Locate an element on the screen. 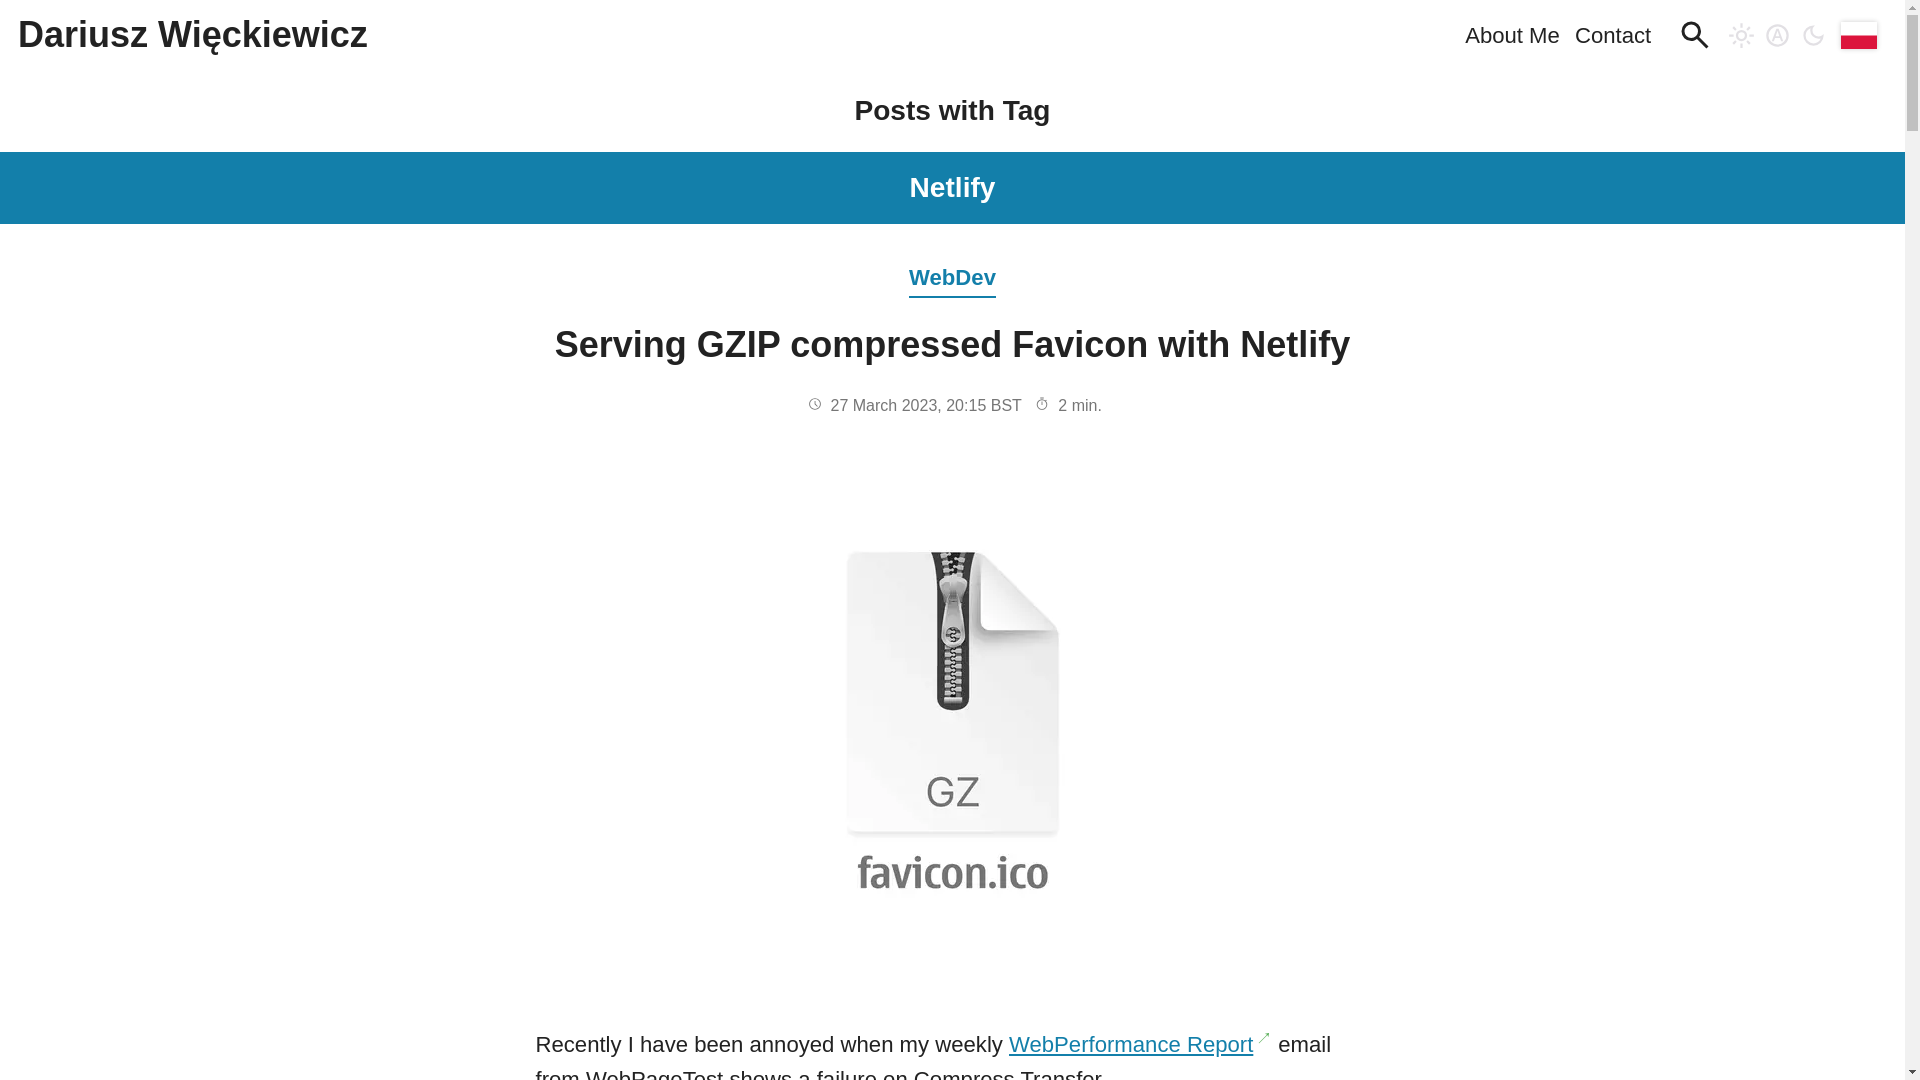 This screenshot has height=1080, width=1920. Serving GZIP compressed Favicon with Netlify is located at coordinates (952, 344).